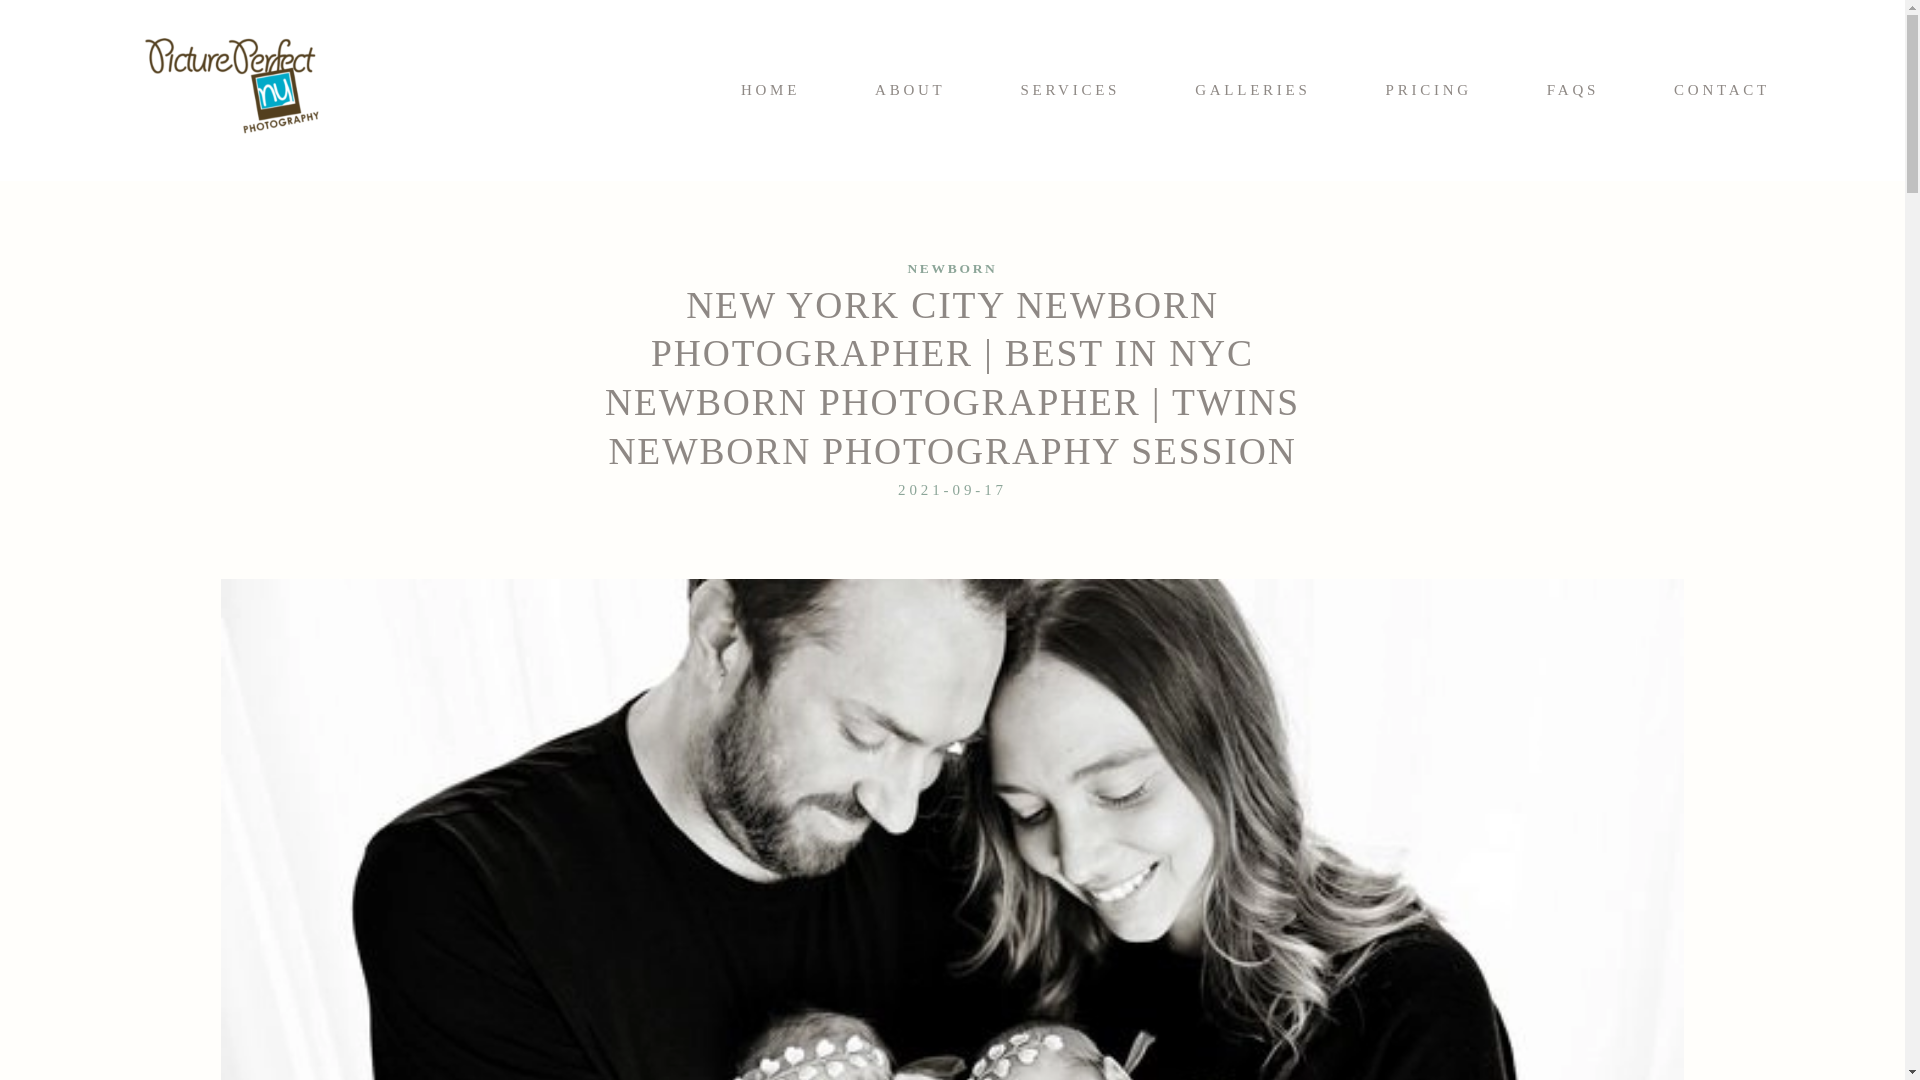 The image size is (1920, 1080). What do you see at coordinates (1573, 91) in the screenshot?
I see `FAQS` at bounding box center [1573, 91].